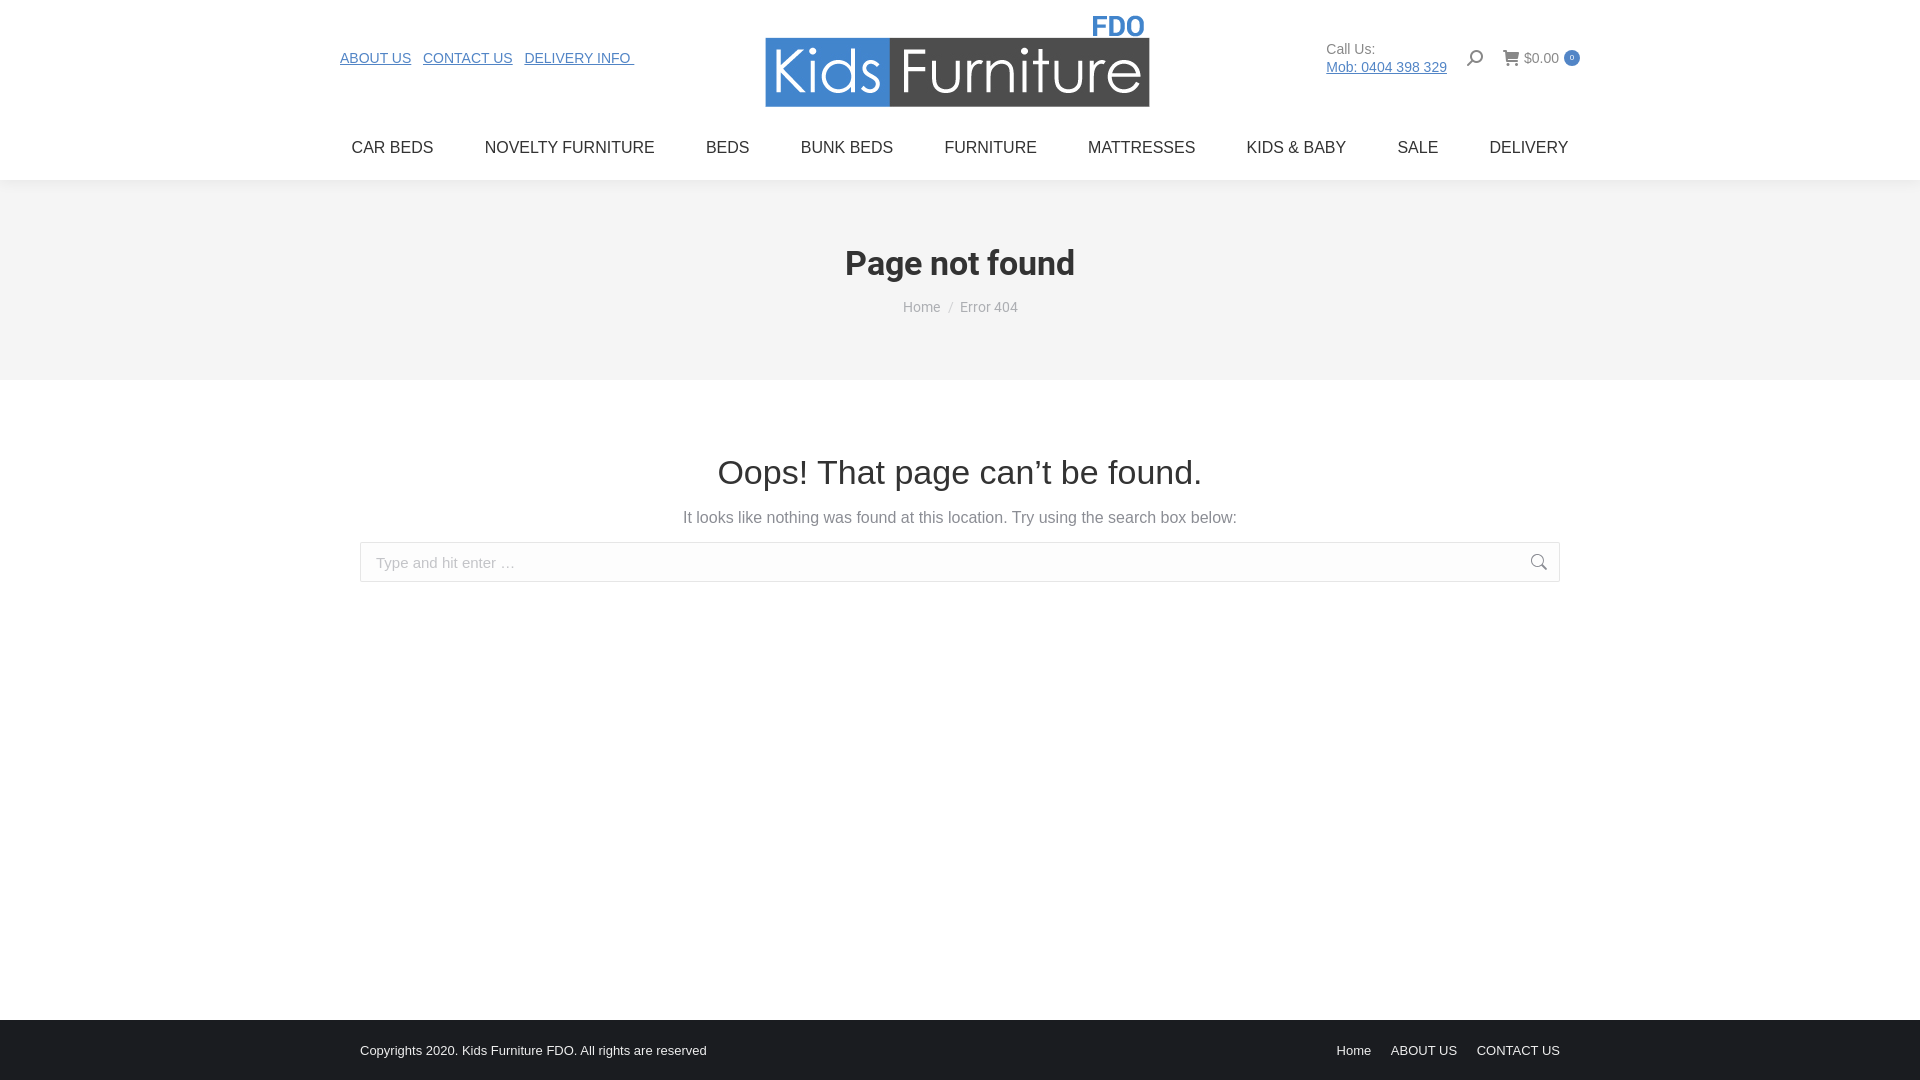 This screenshot has height=1080, width=1920. What do you see at coordinates (1542, 57) in the screenshot?
I see `$0.00
0` at bounding box center [1542, 57].